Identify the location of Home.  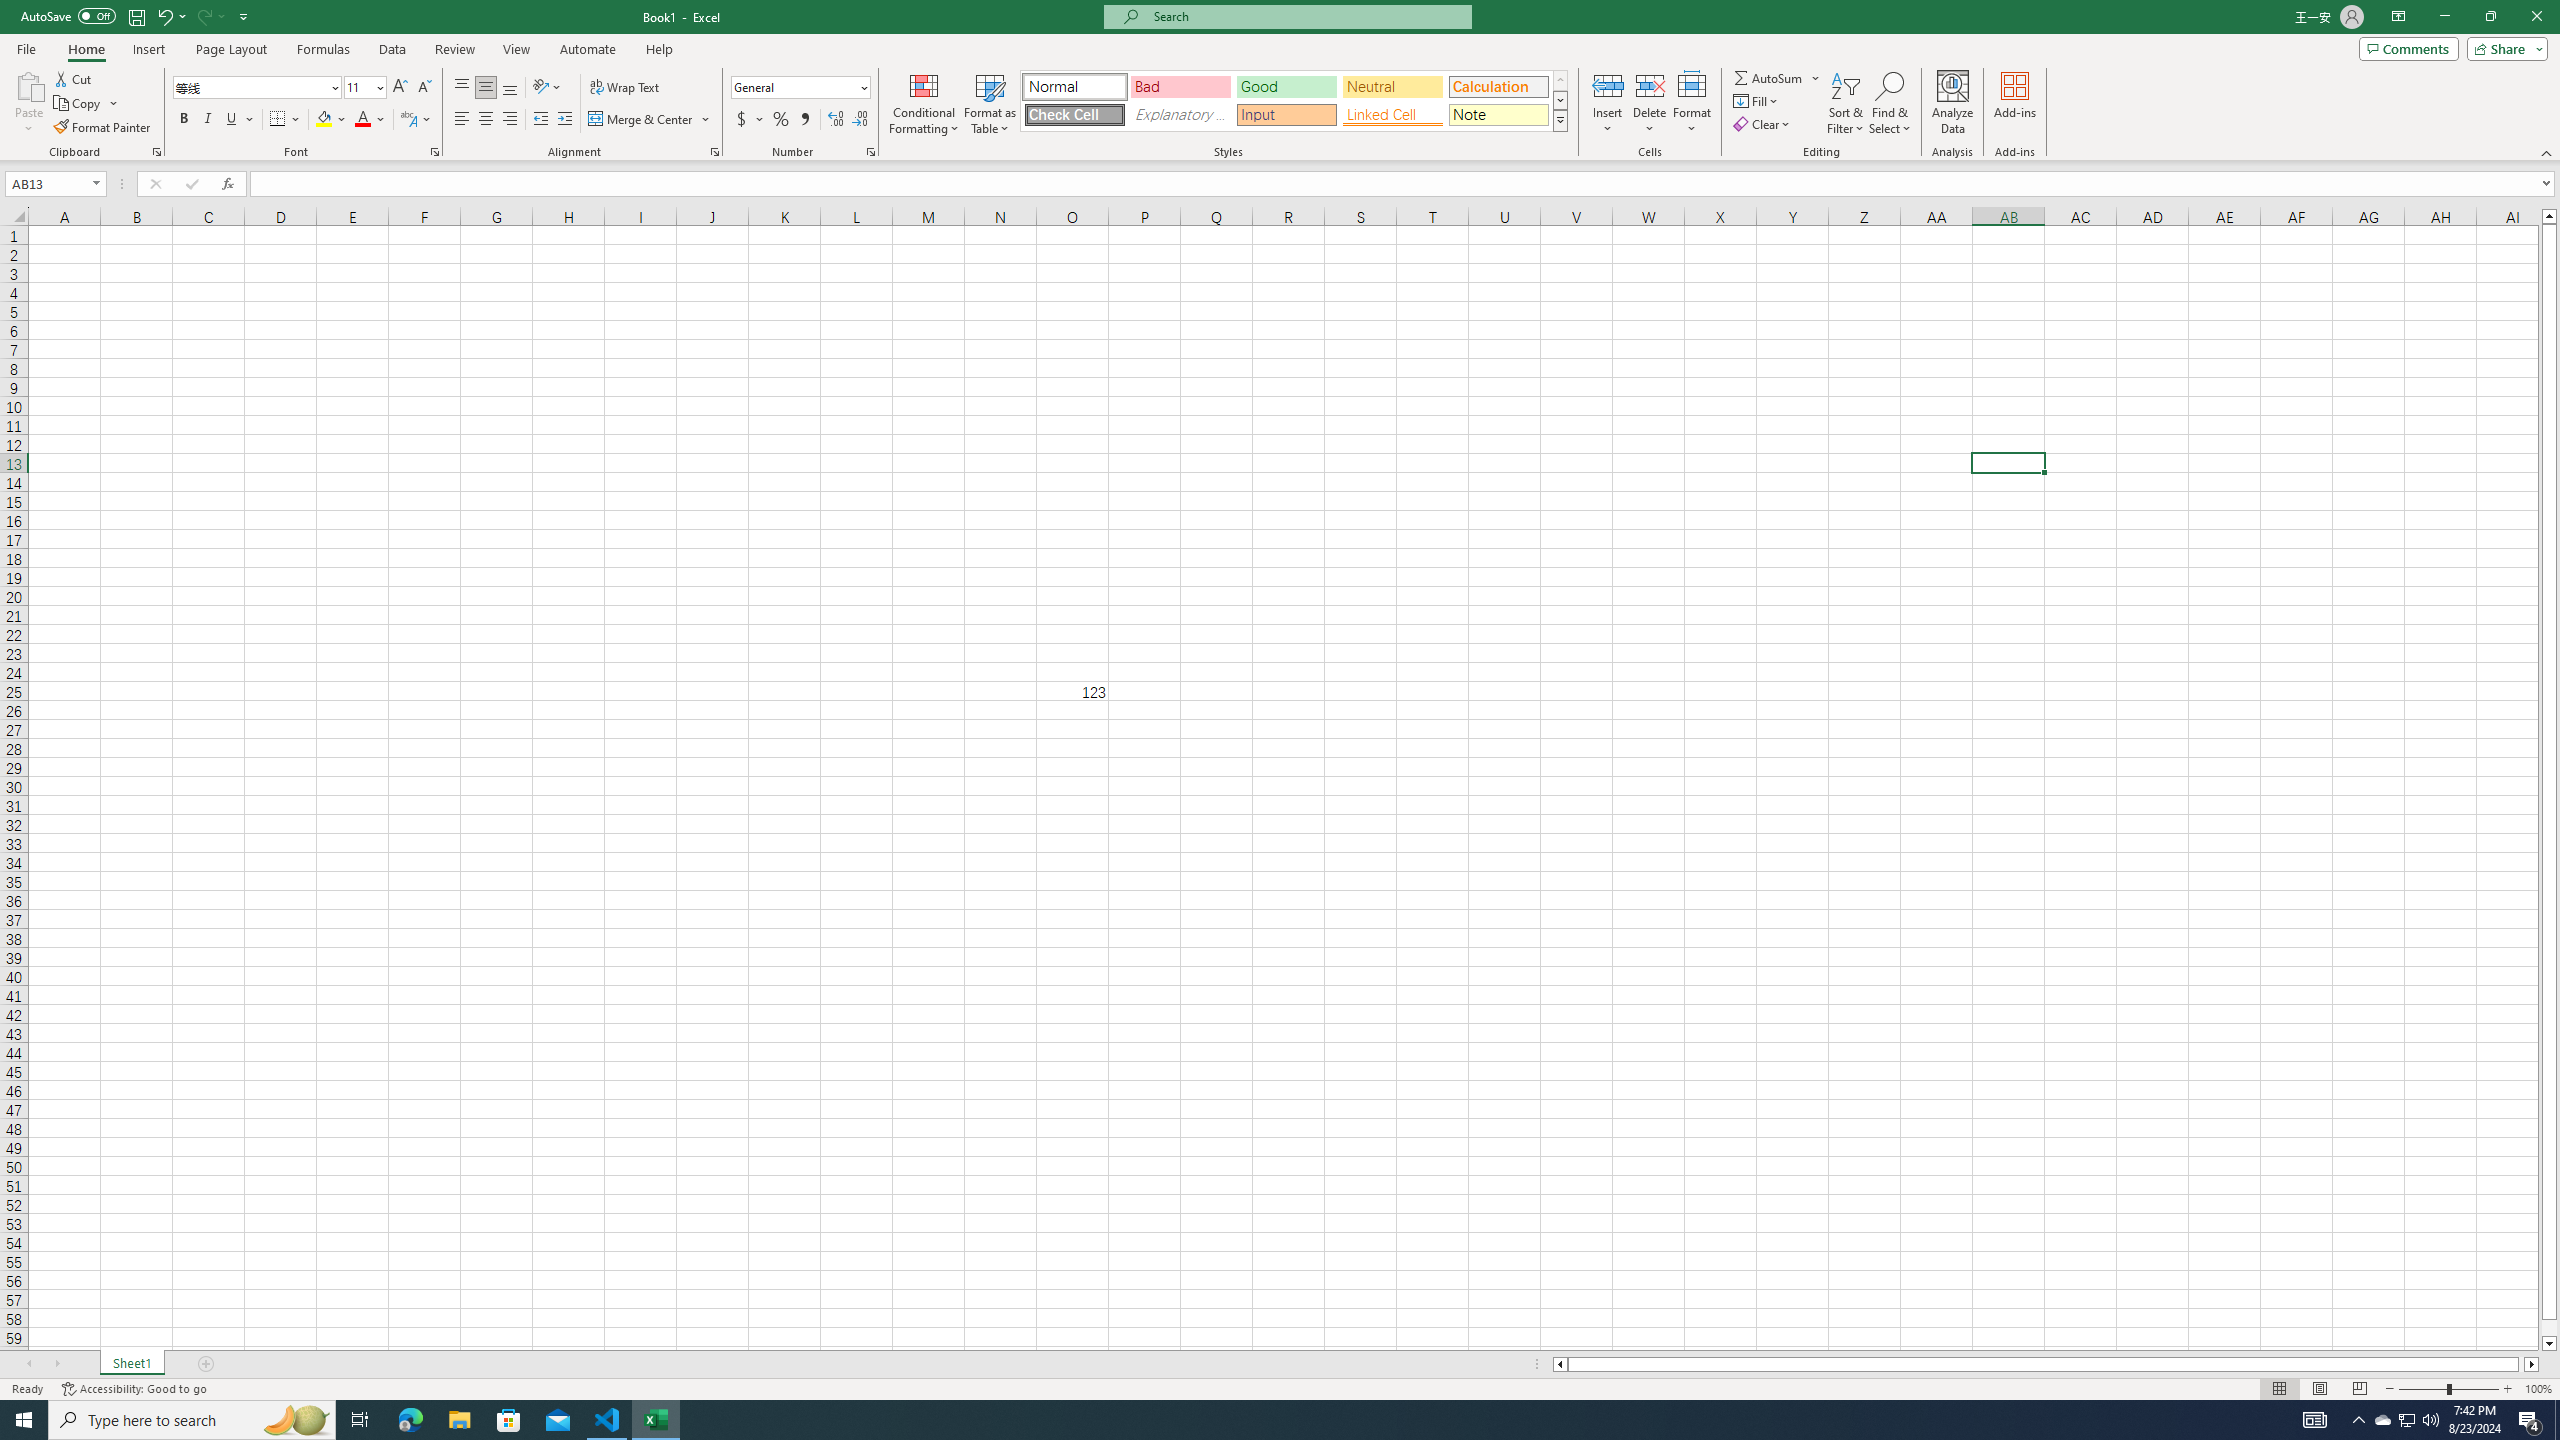
(85, 49).